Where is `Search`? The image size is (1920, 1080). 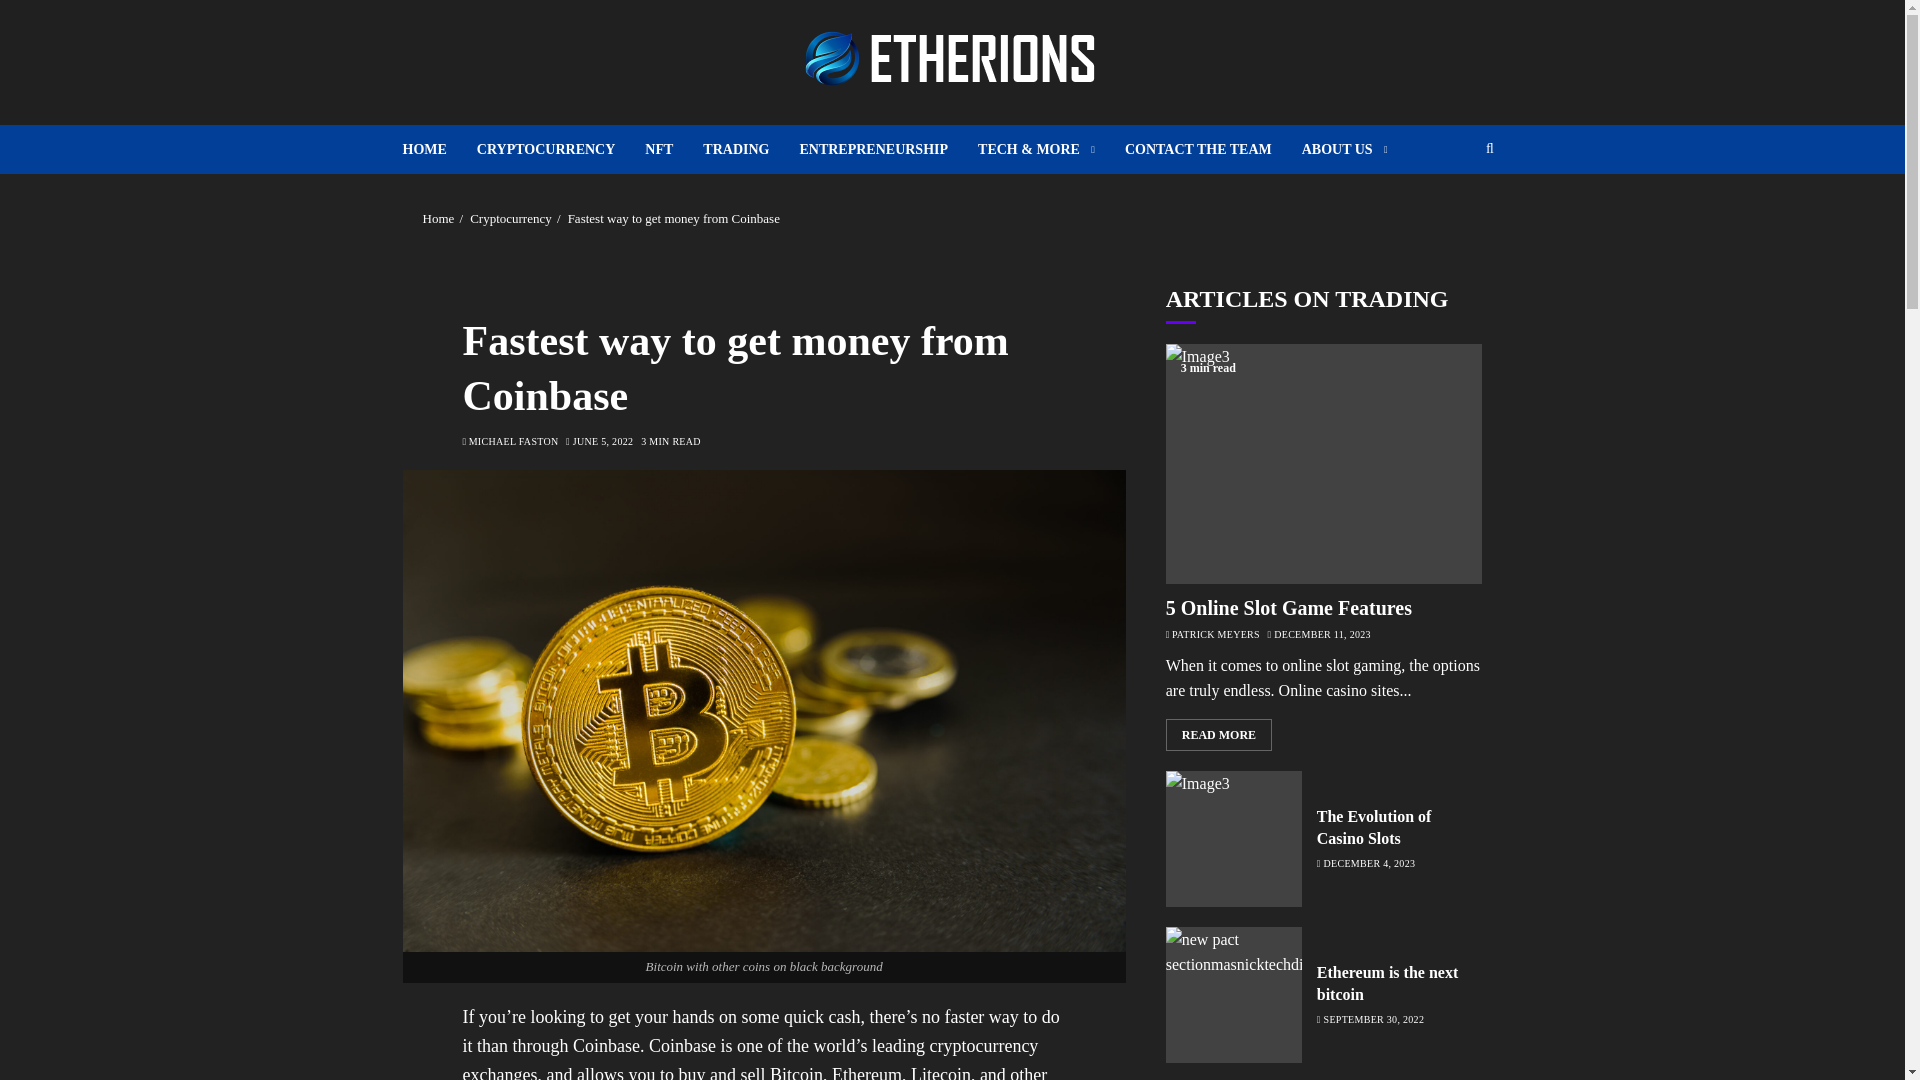 Search is located at coordinates (1450, 210).